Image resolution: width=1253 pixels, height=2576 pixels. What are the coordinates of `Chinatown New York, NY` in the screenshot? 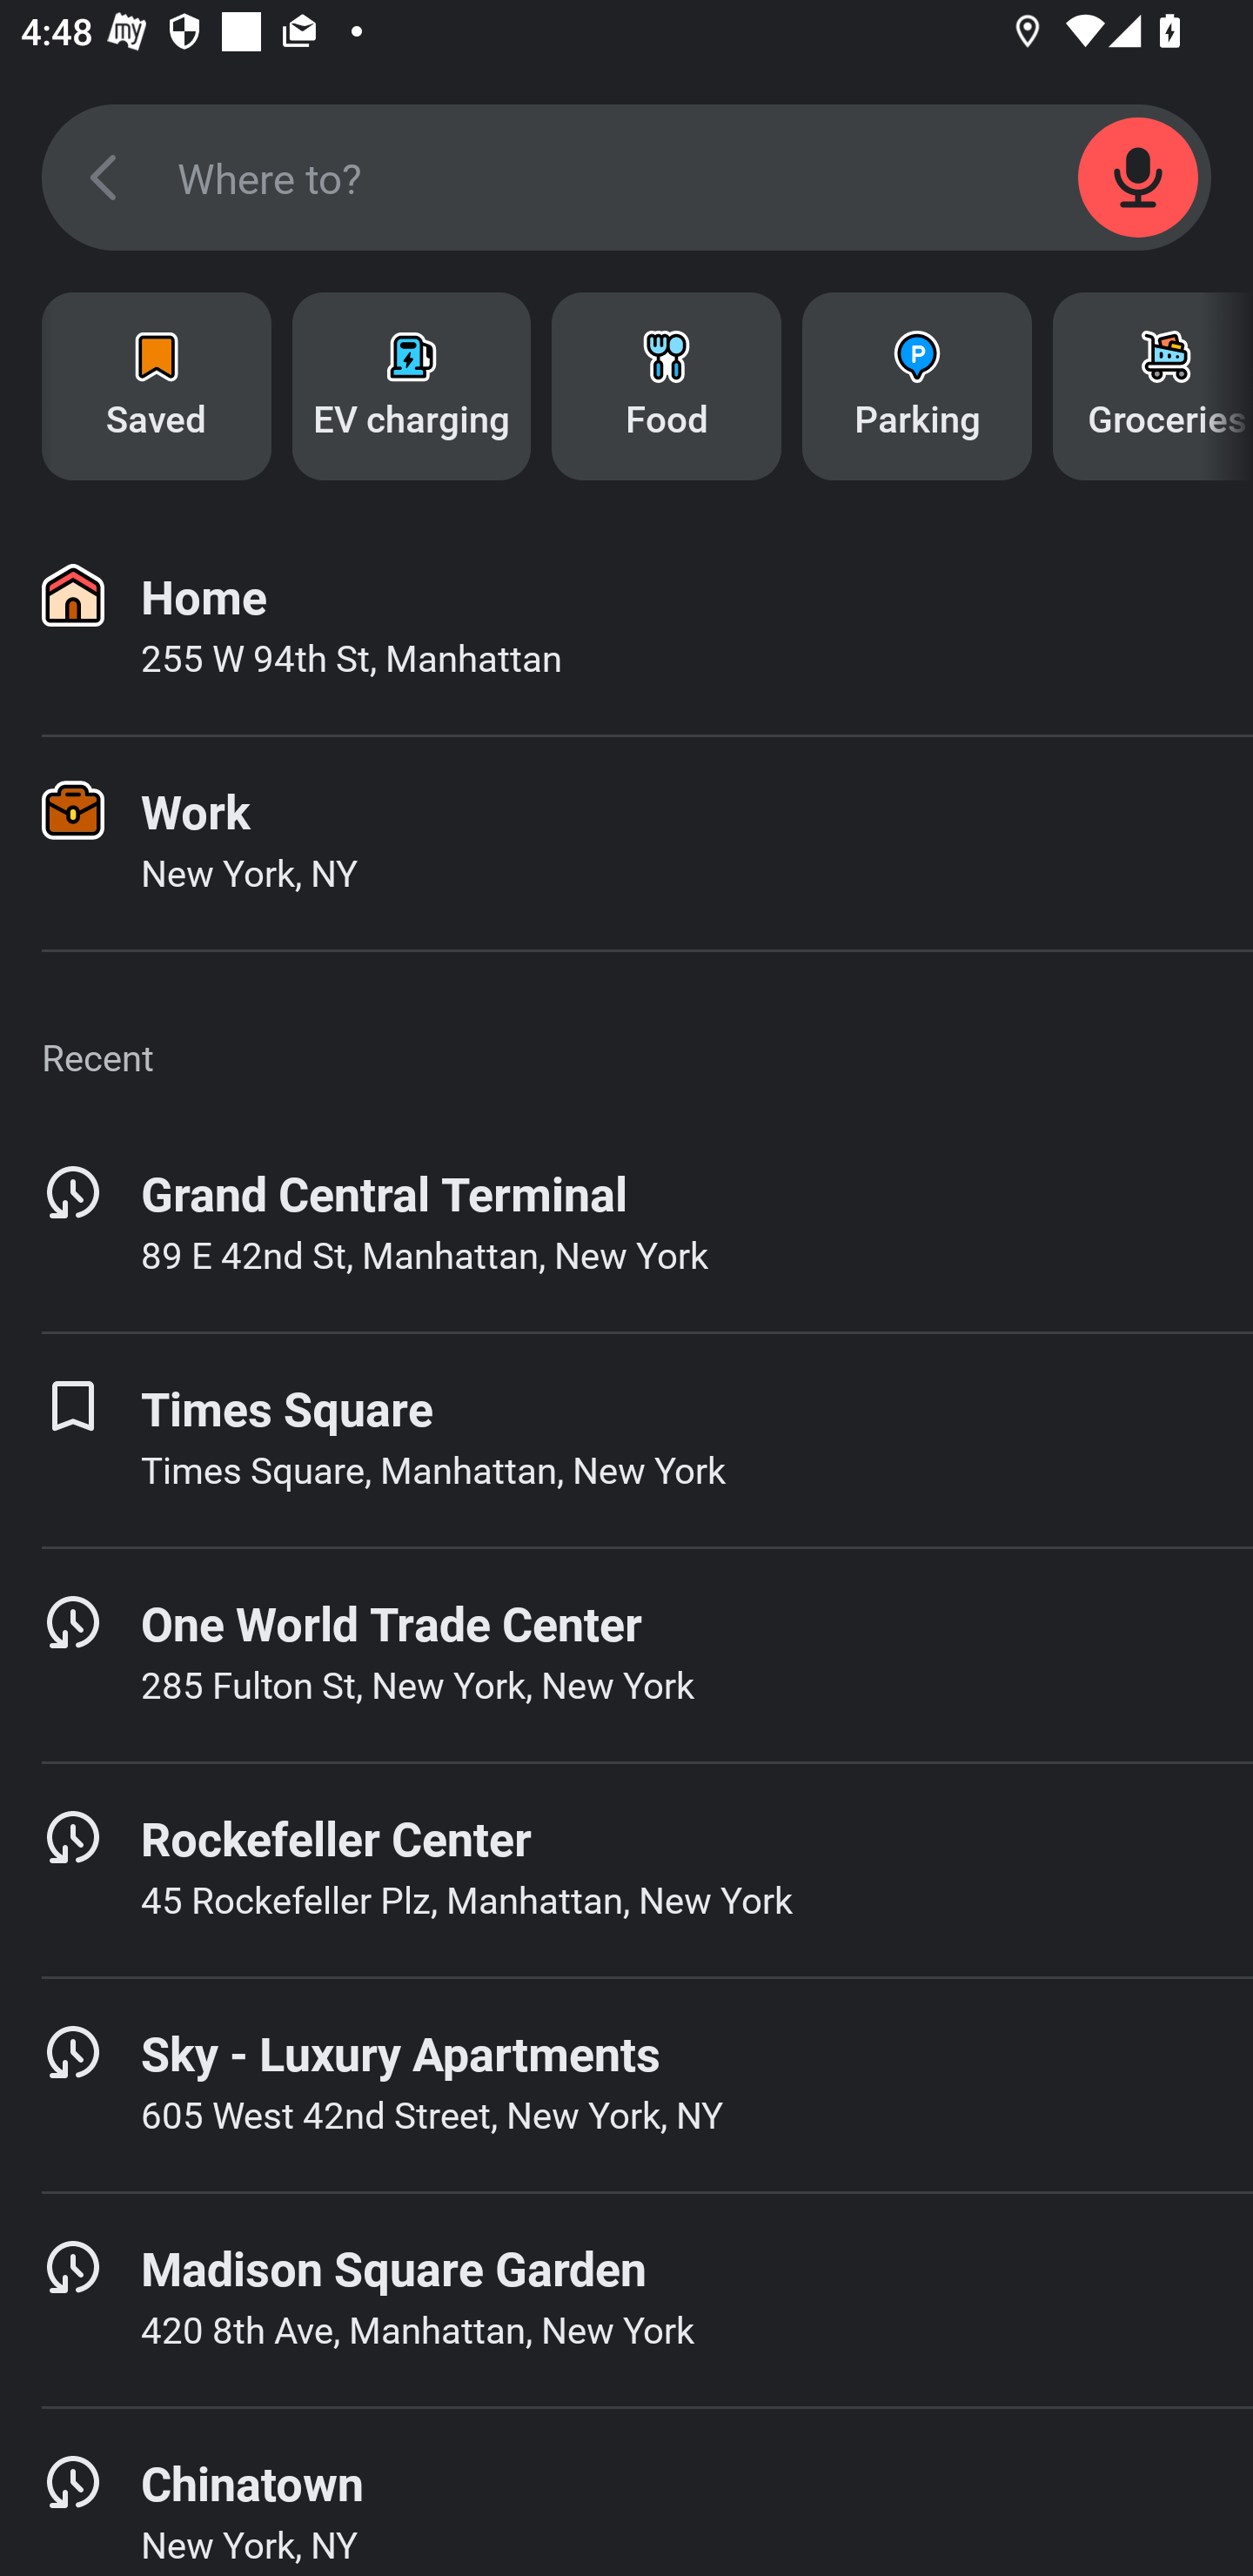 It's located at (626, 2492).